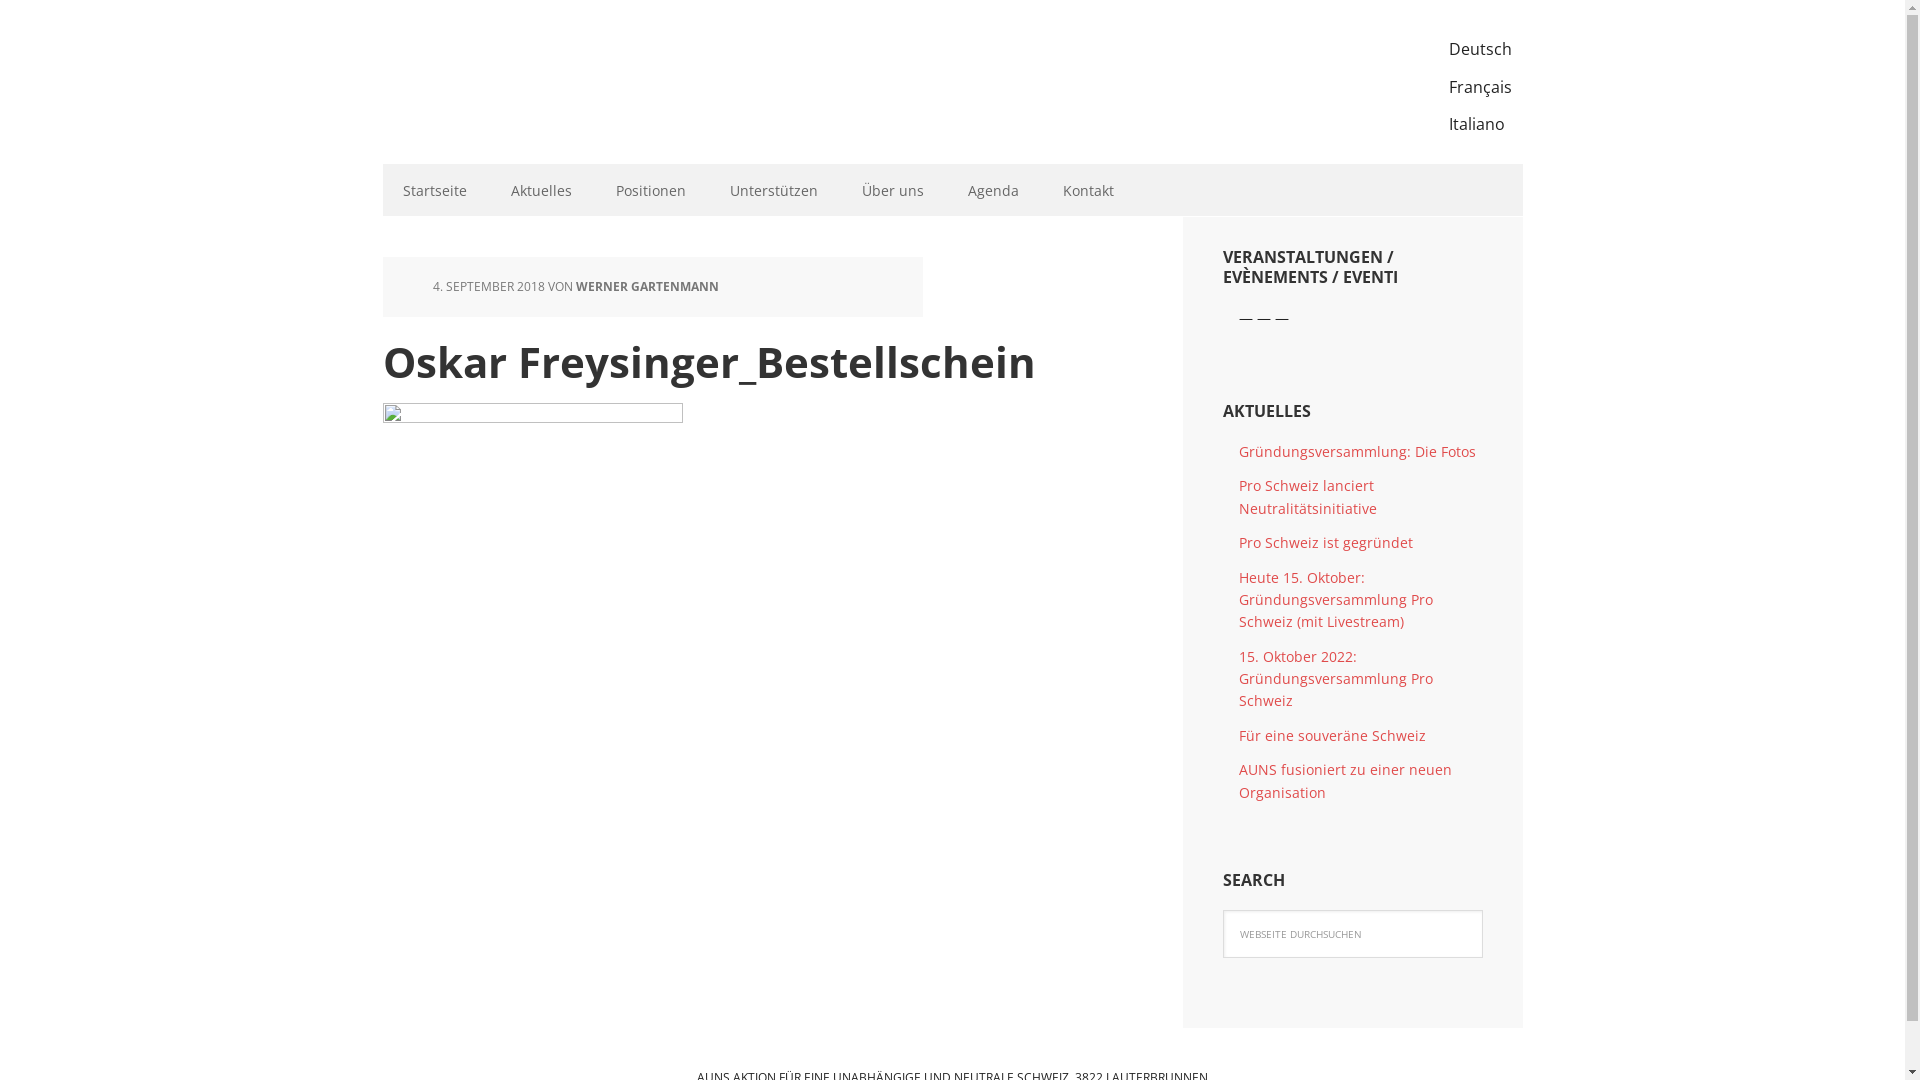 The image size is (1920, 1080). Describe the element at coordinates (1482, 910) in the screenshot. I see `Suchen` at that location.